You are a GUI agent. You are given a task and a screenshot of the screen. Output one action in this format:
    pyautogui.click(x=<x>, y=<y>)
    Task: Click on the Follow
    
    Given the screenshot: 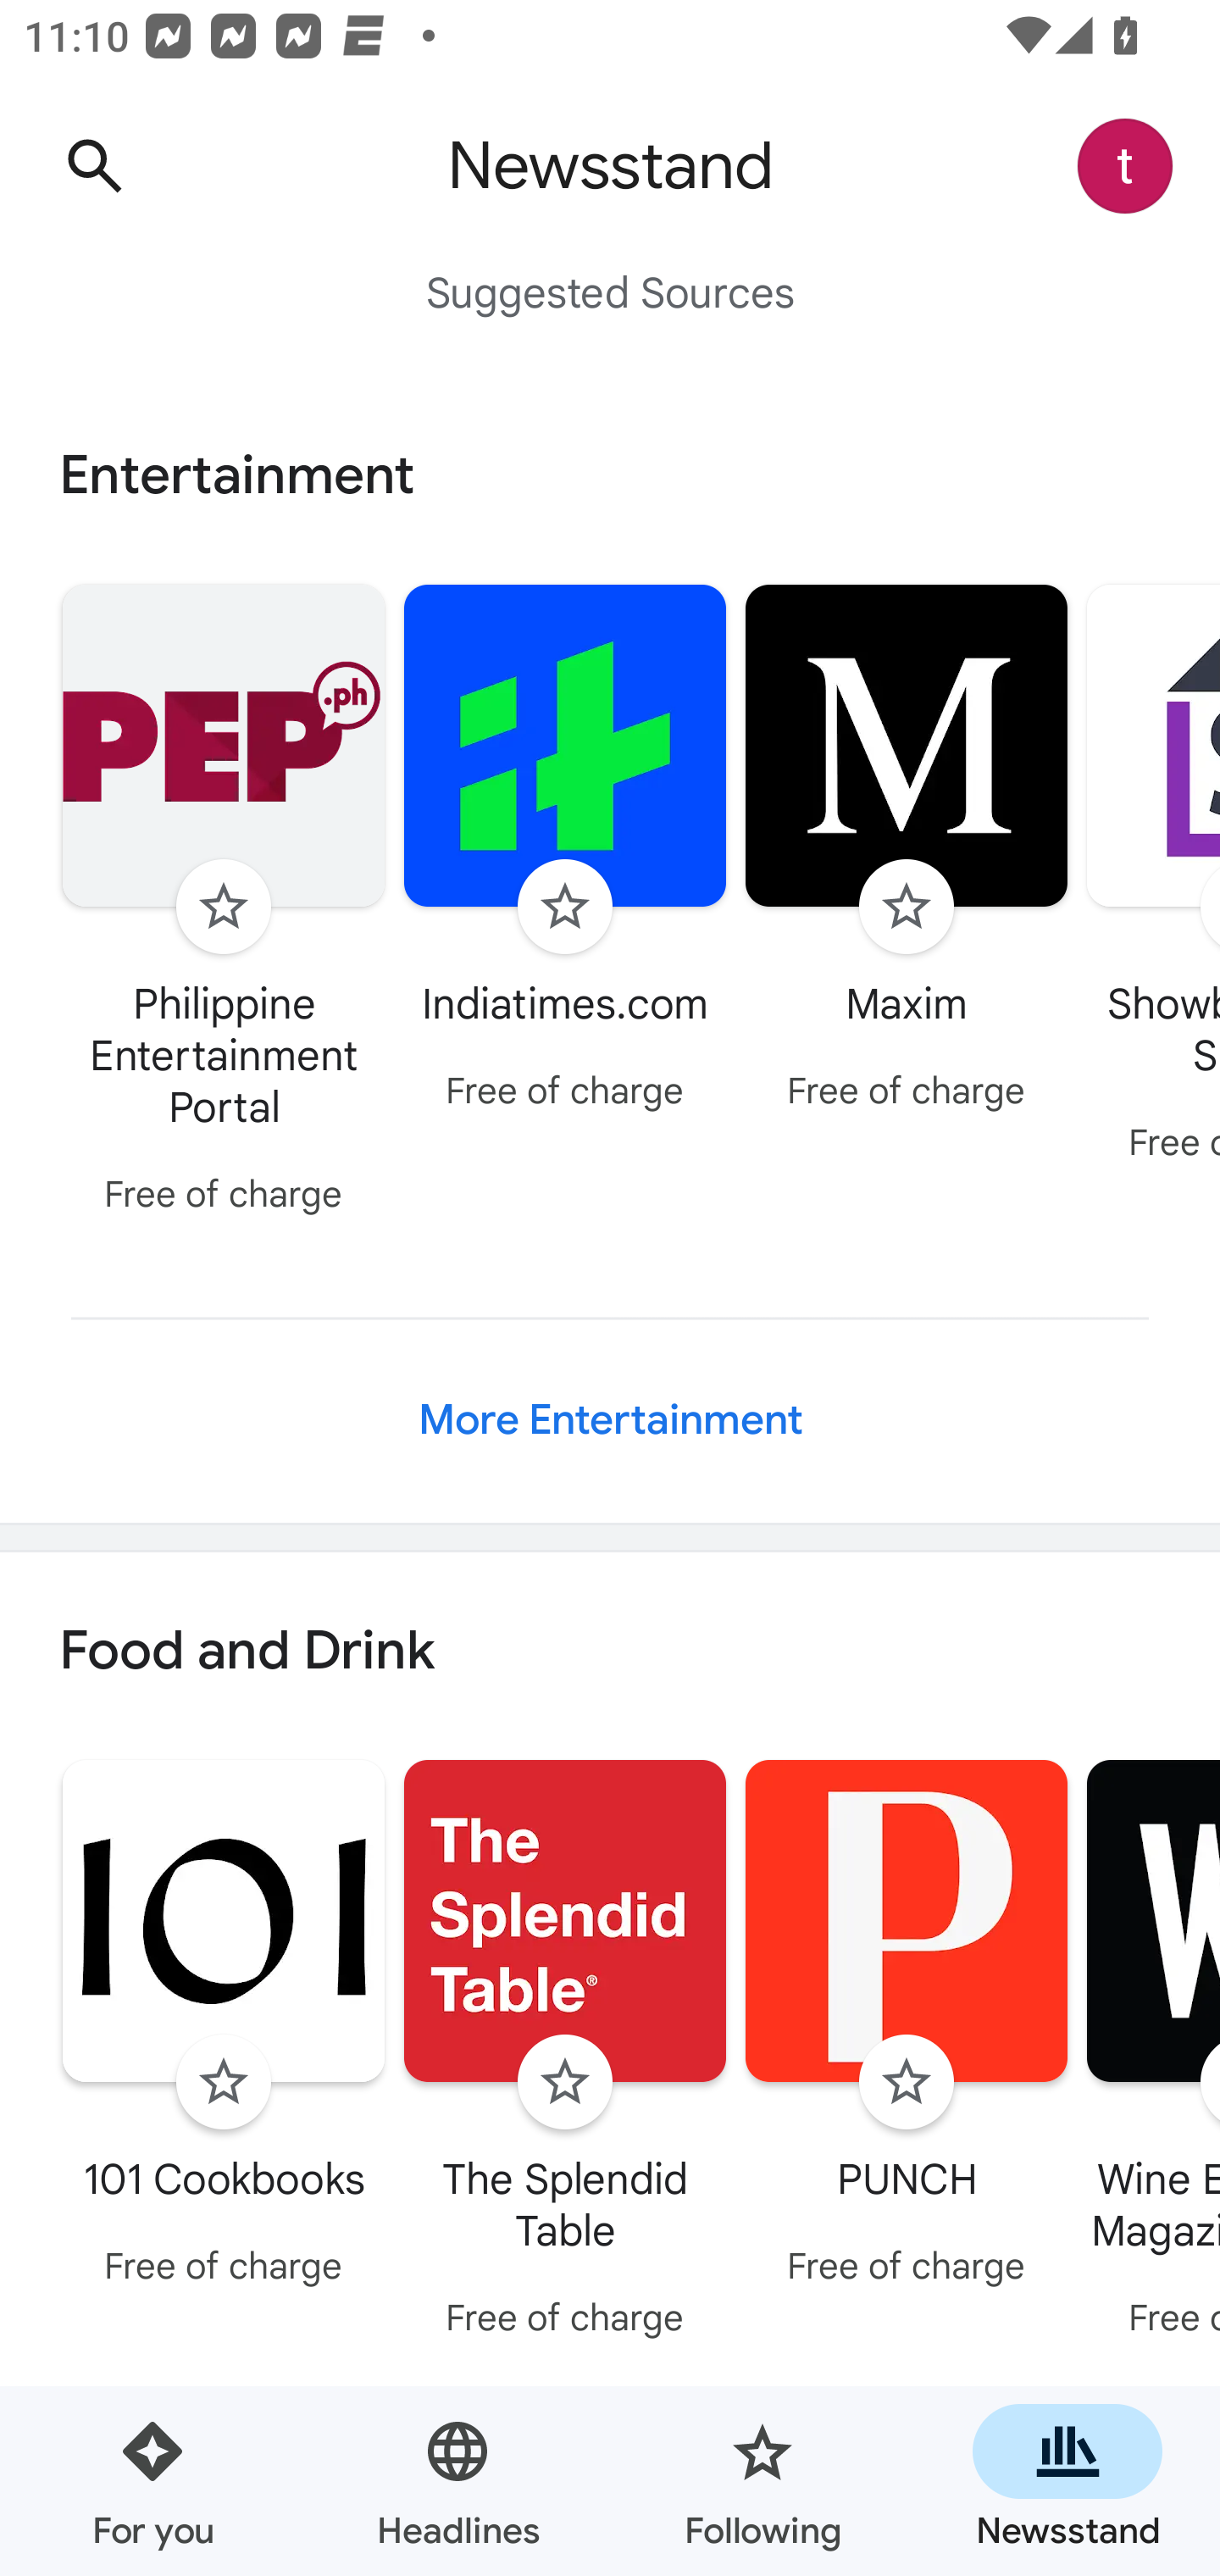 What is the action you would take?
    pyautogui.click(x=223, y=2083)
    